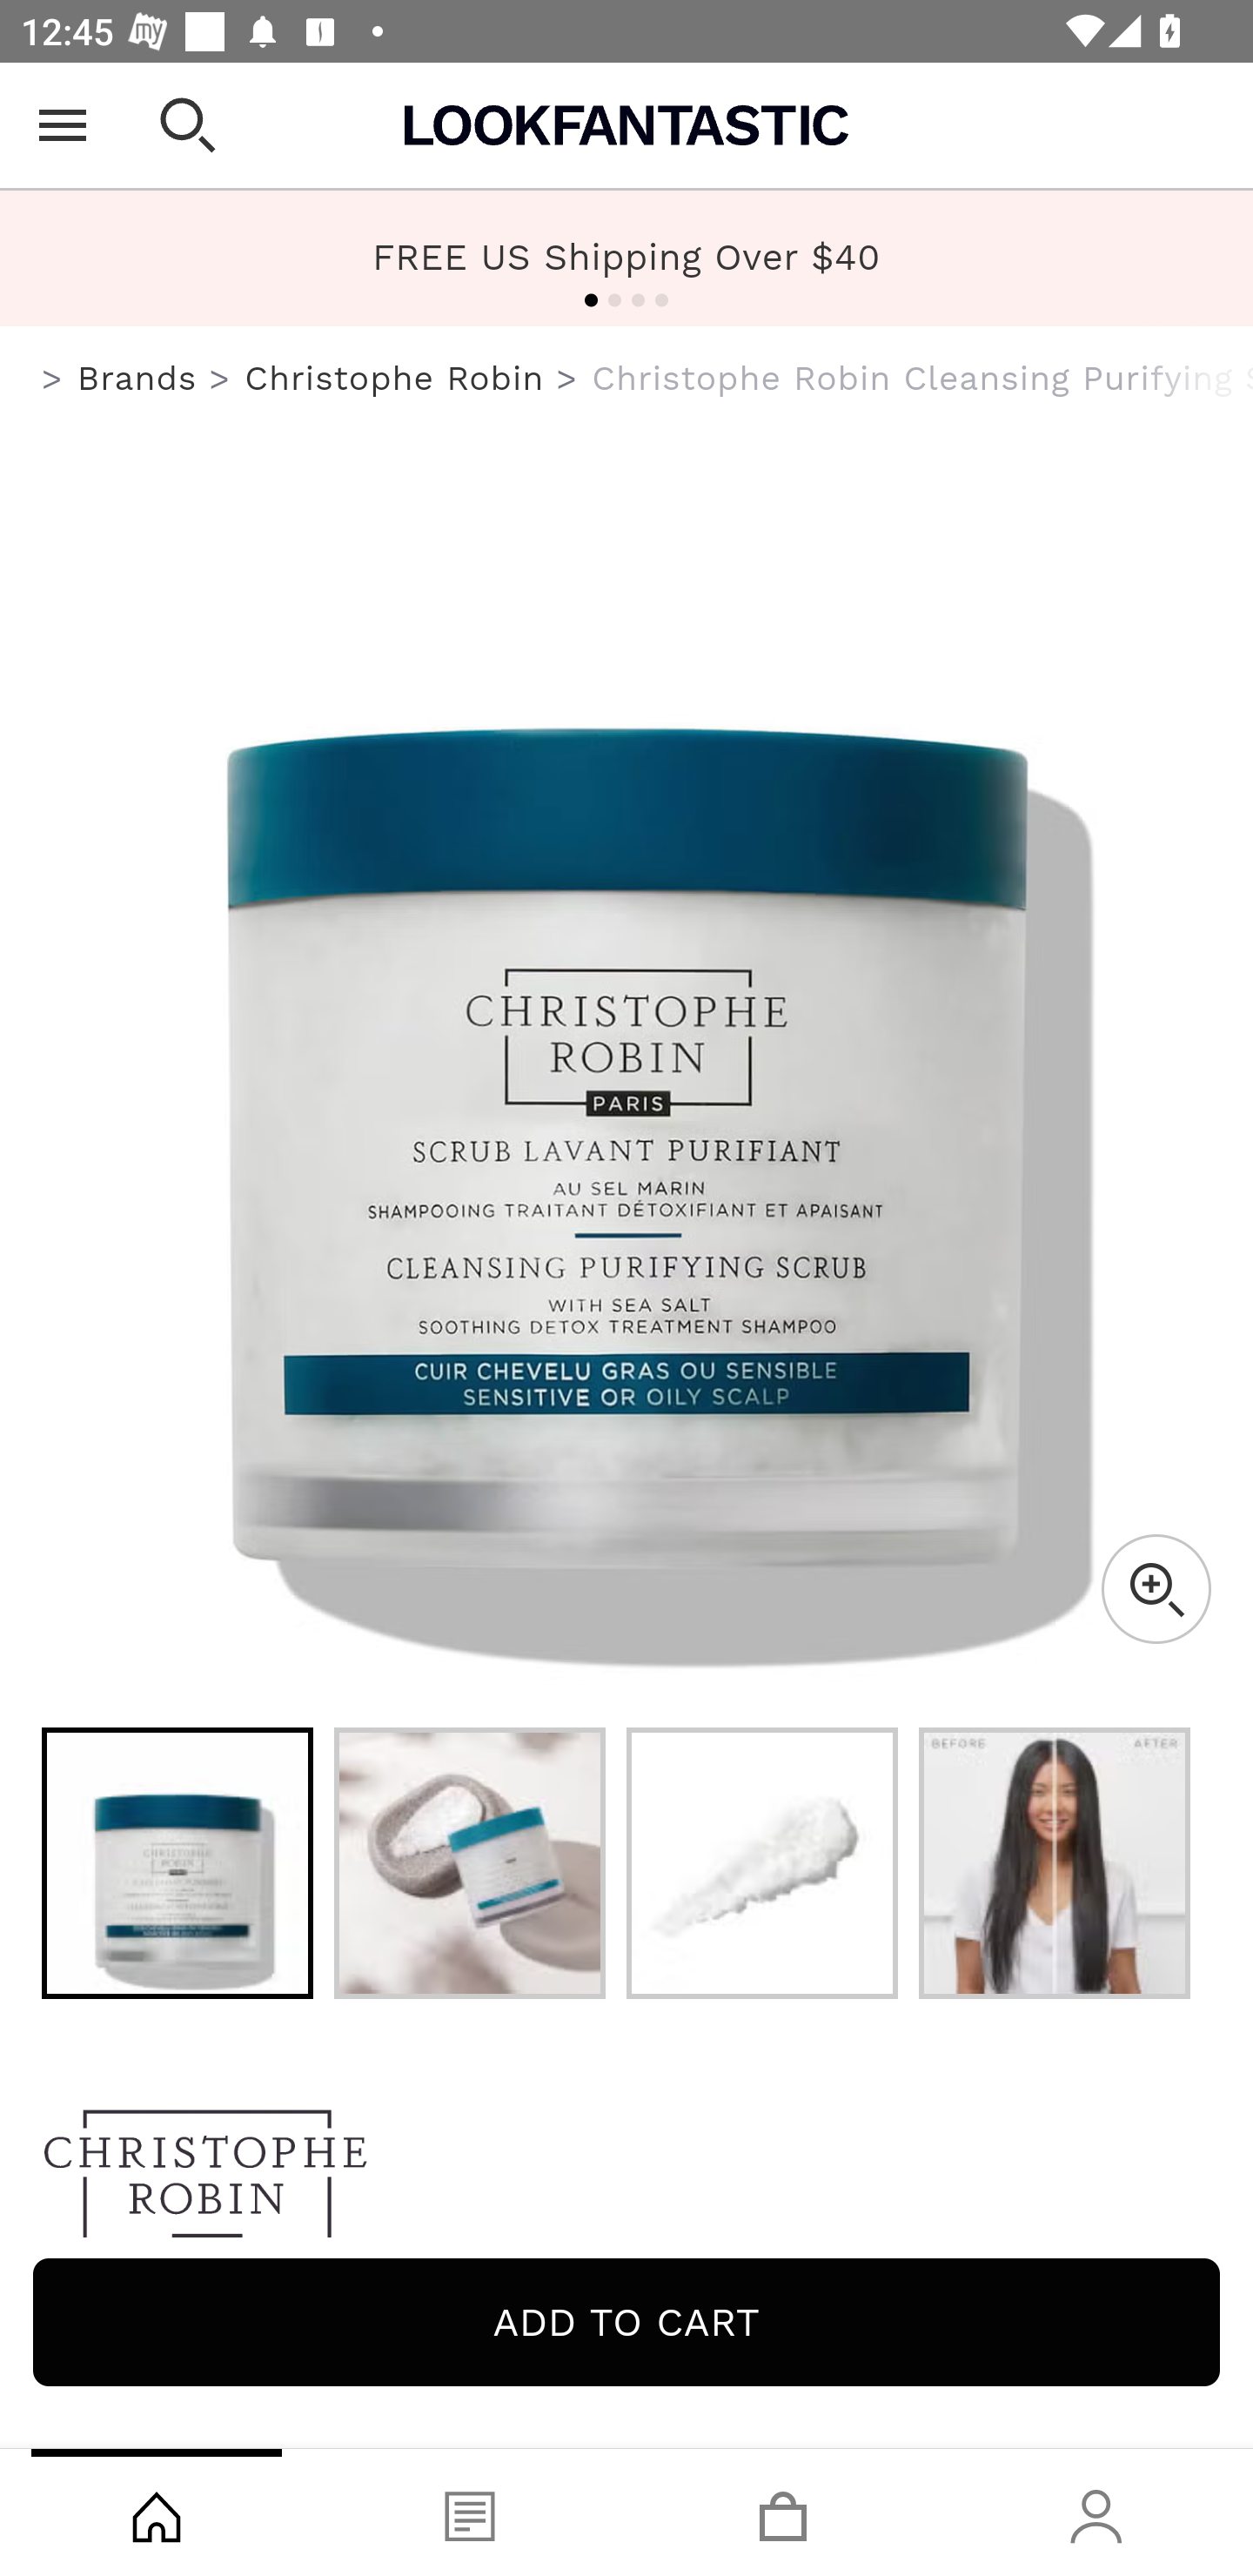 This screenshot has width=1253, height=2576. What do you see at coordinates (136, 378) in the screenshot?
I see `Brands` at bounding box center [136, 378].